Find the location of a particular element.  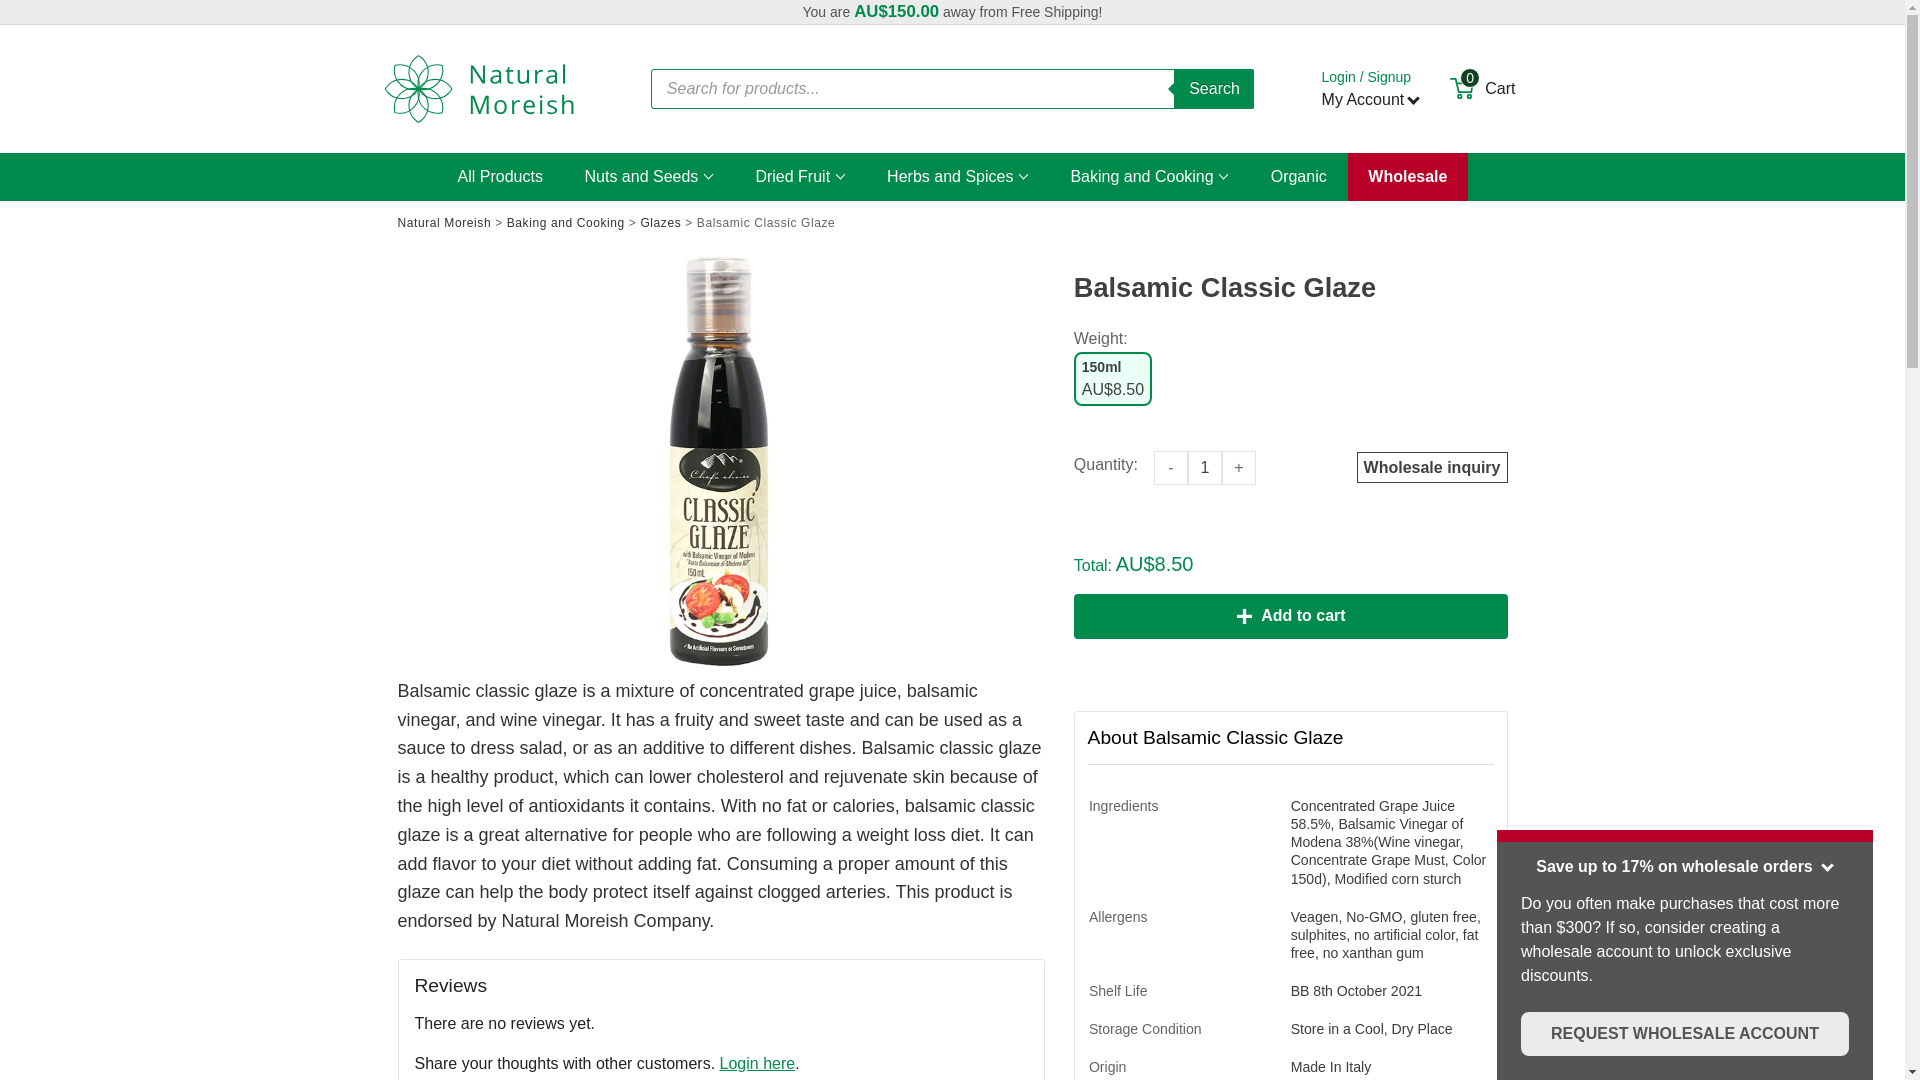

Natural Moreish is located at coordinates (444, 223).